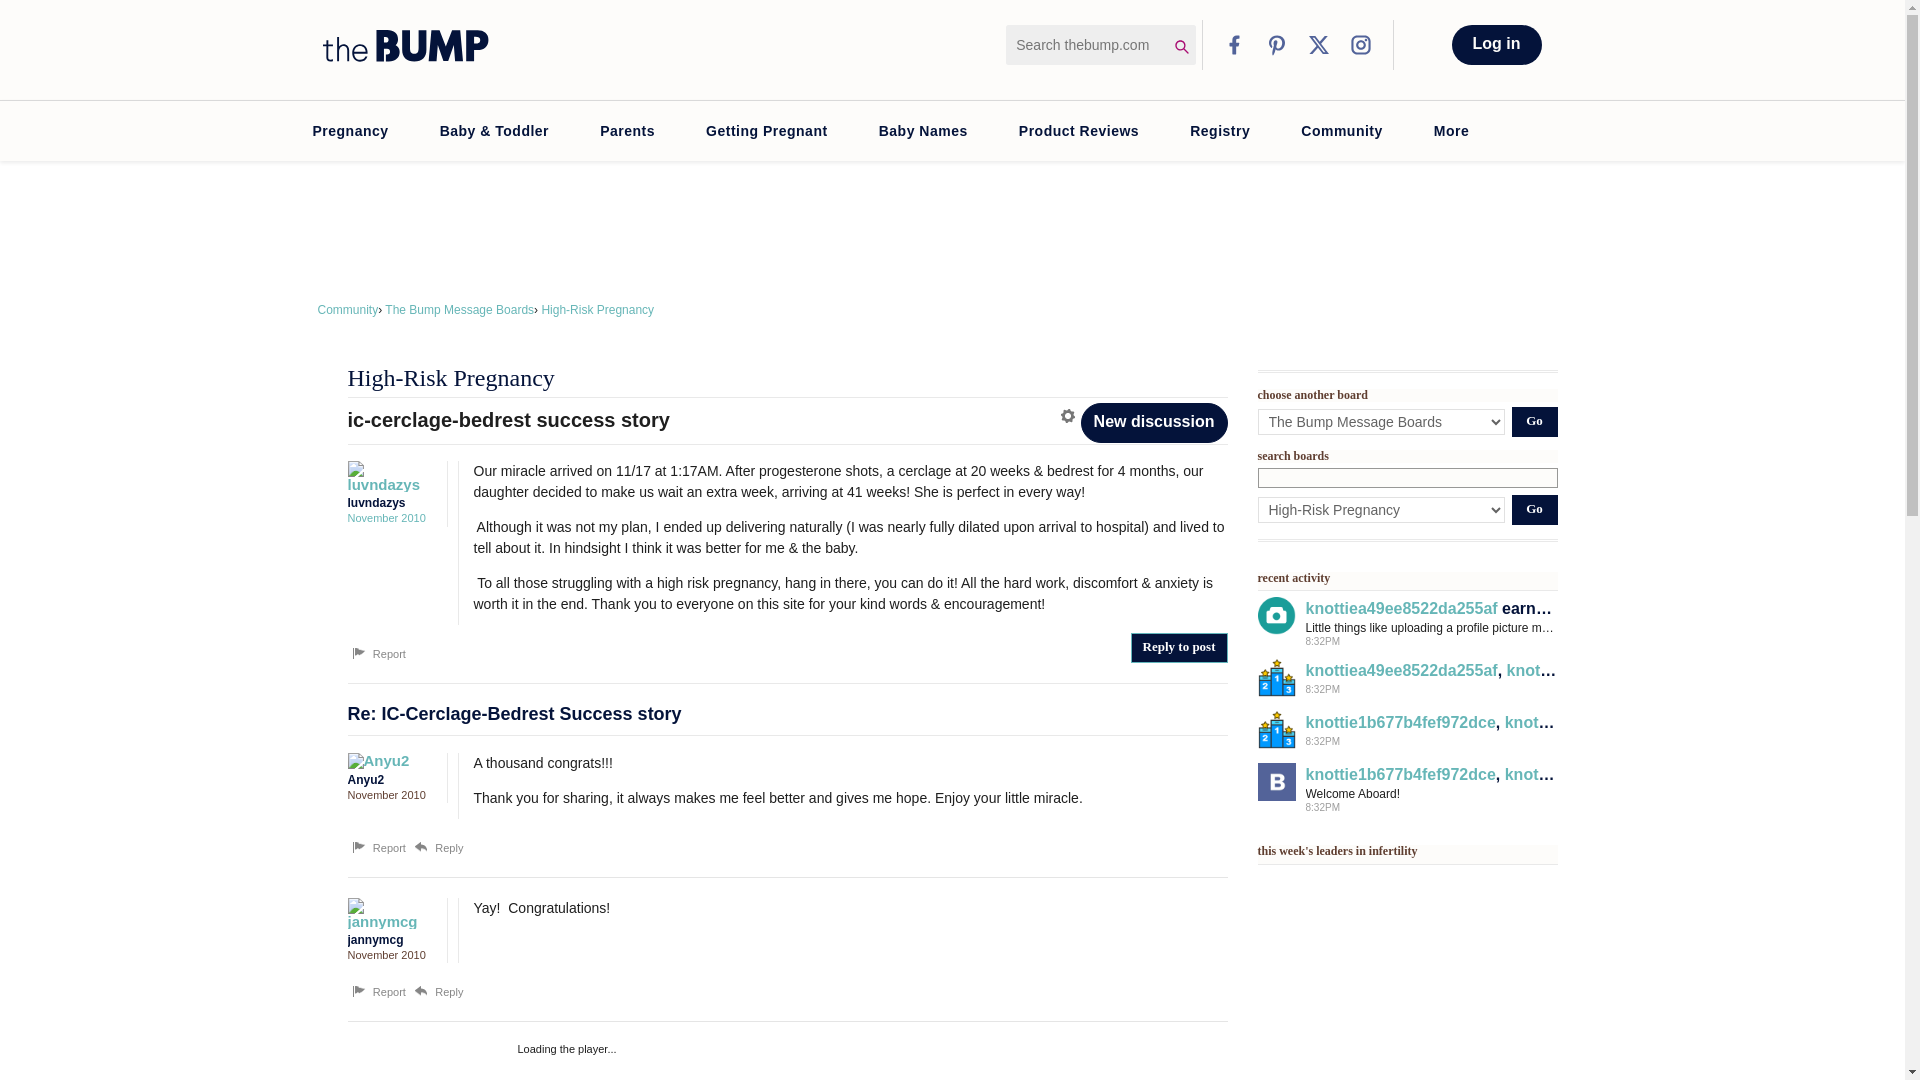  I want to click on November 20, 2010 7:12PM, so click(386, 955).